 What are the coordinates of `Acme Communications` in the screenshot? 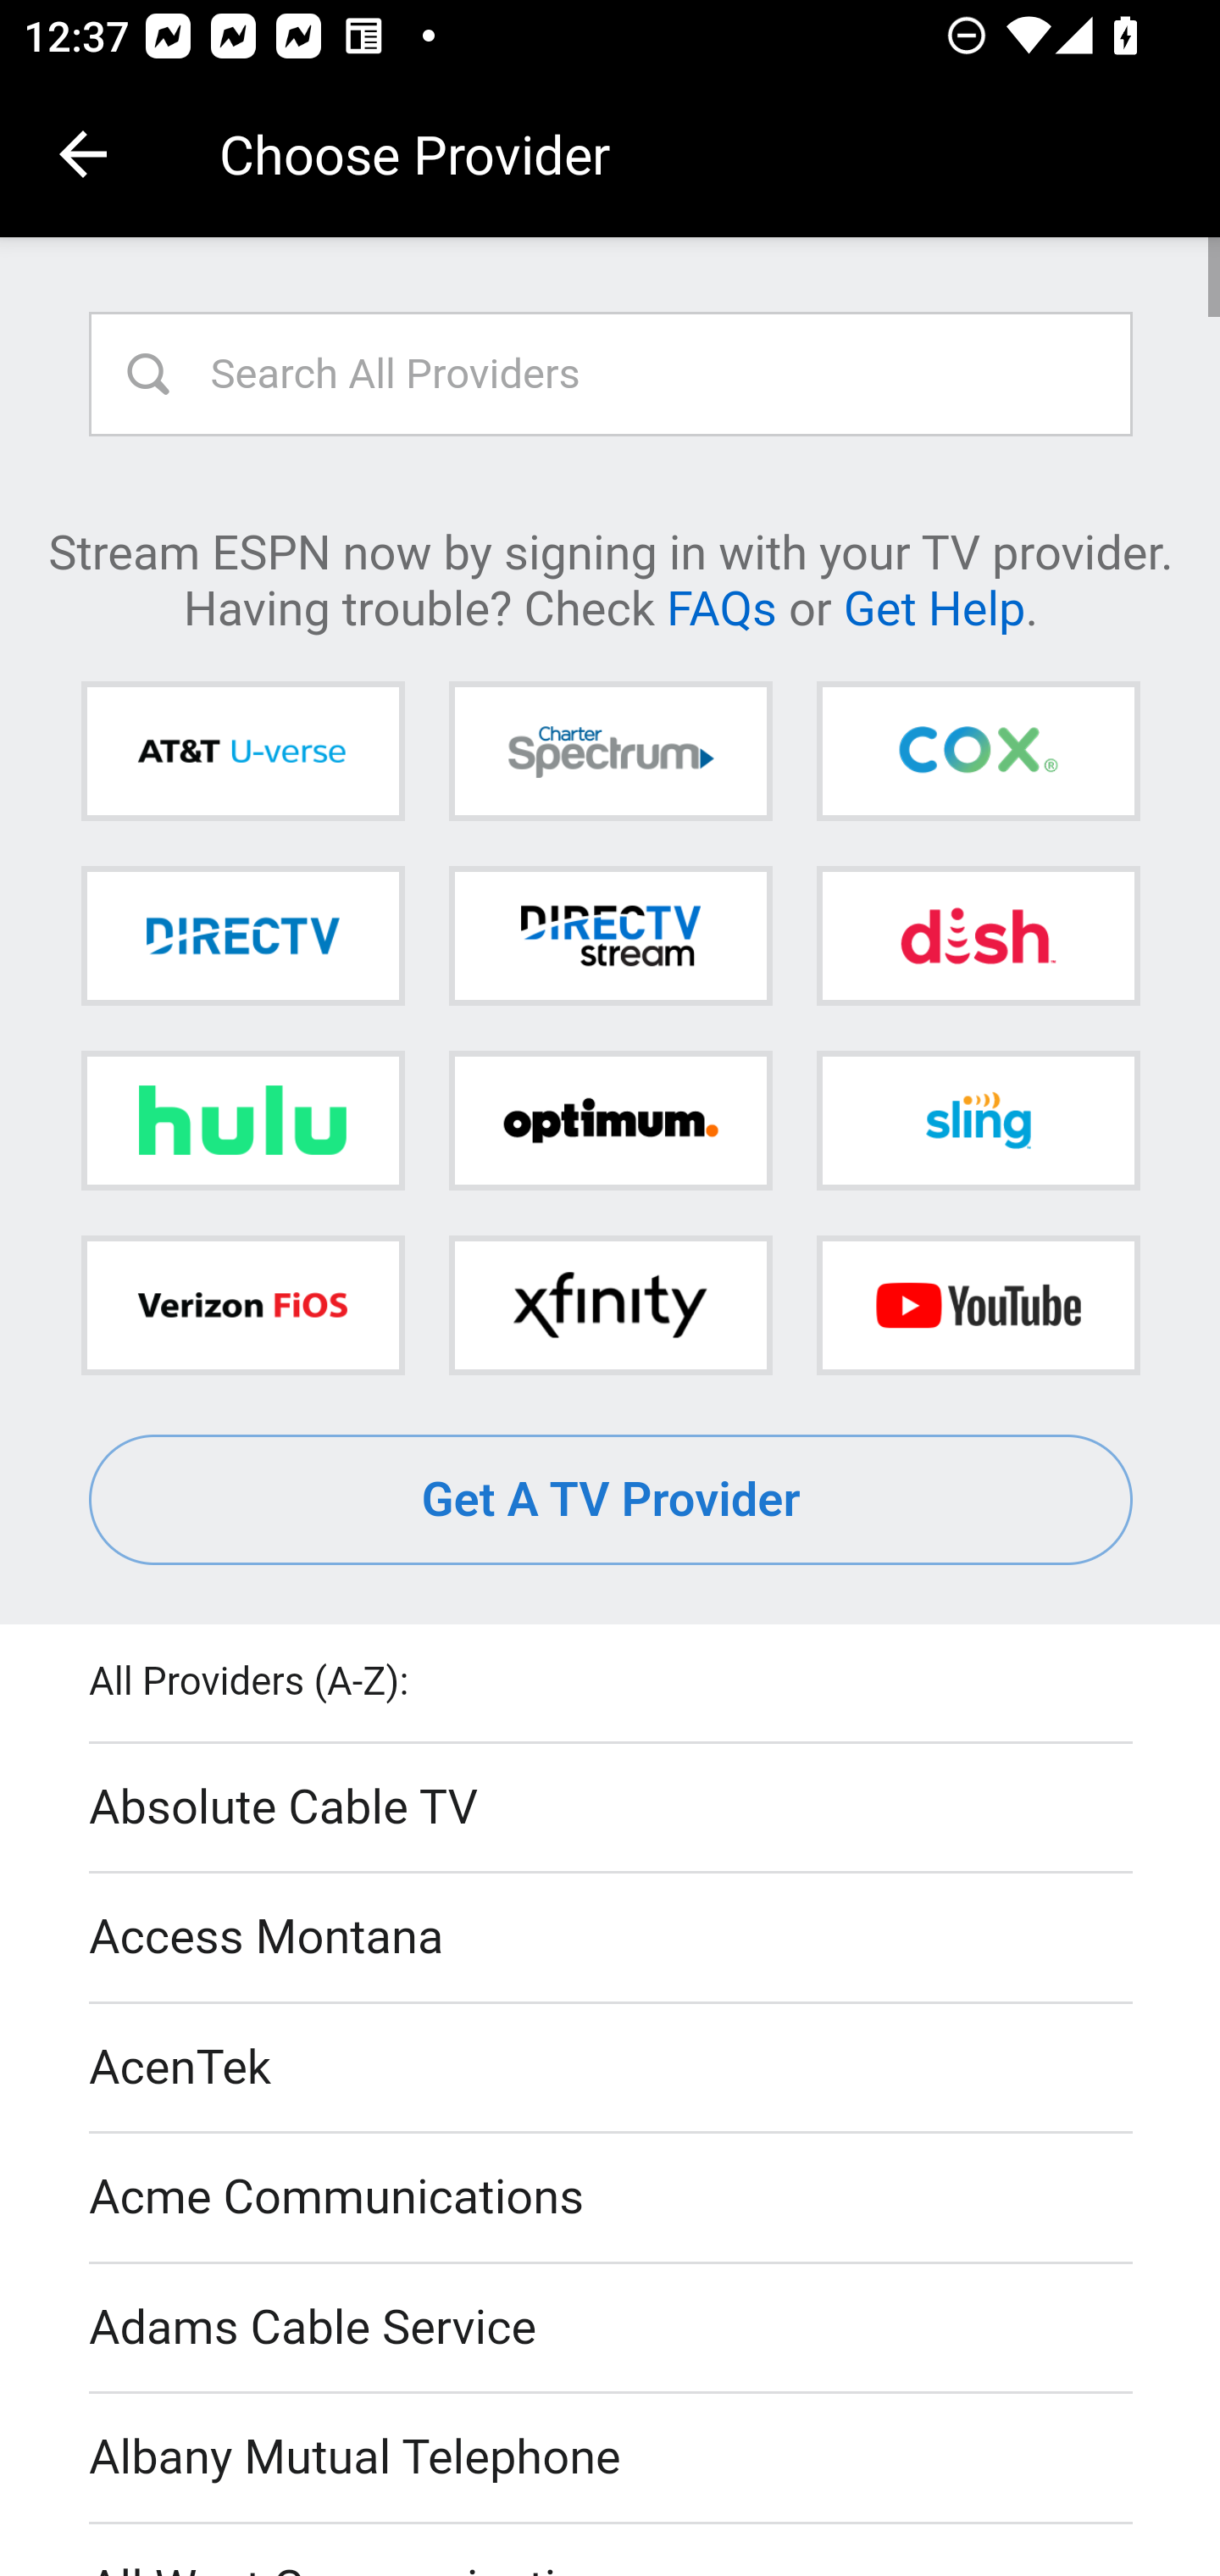 It's located at (612, 2200).